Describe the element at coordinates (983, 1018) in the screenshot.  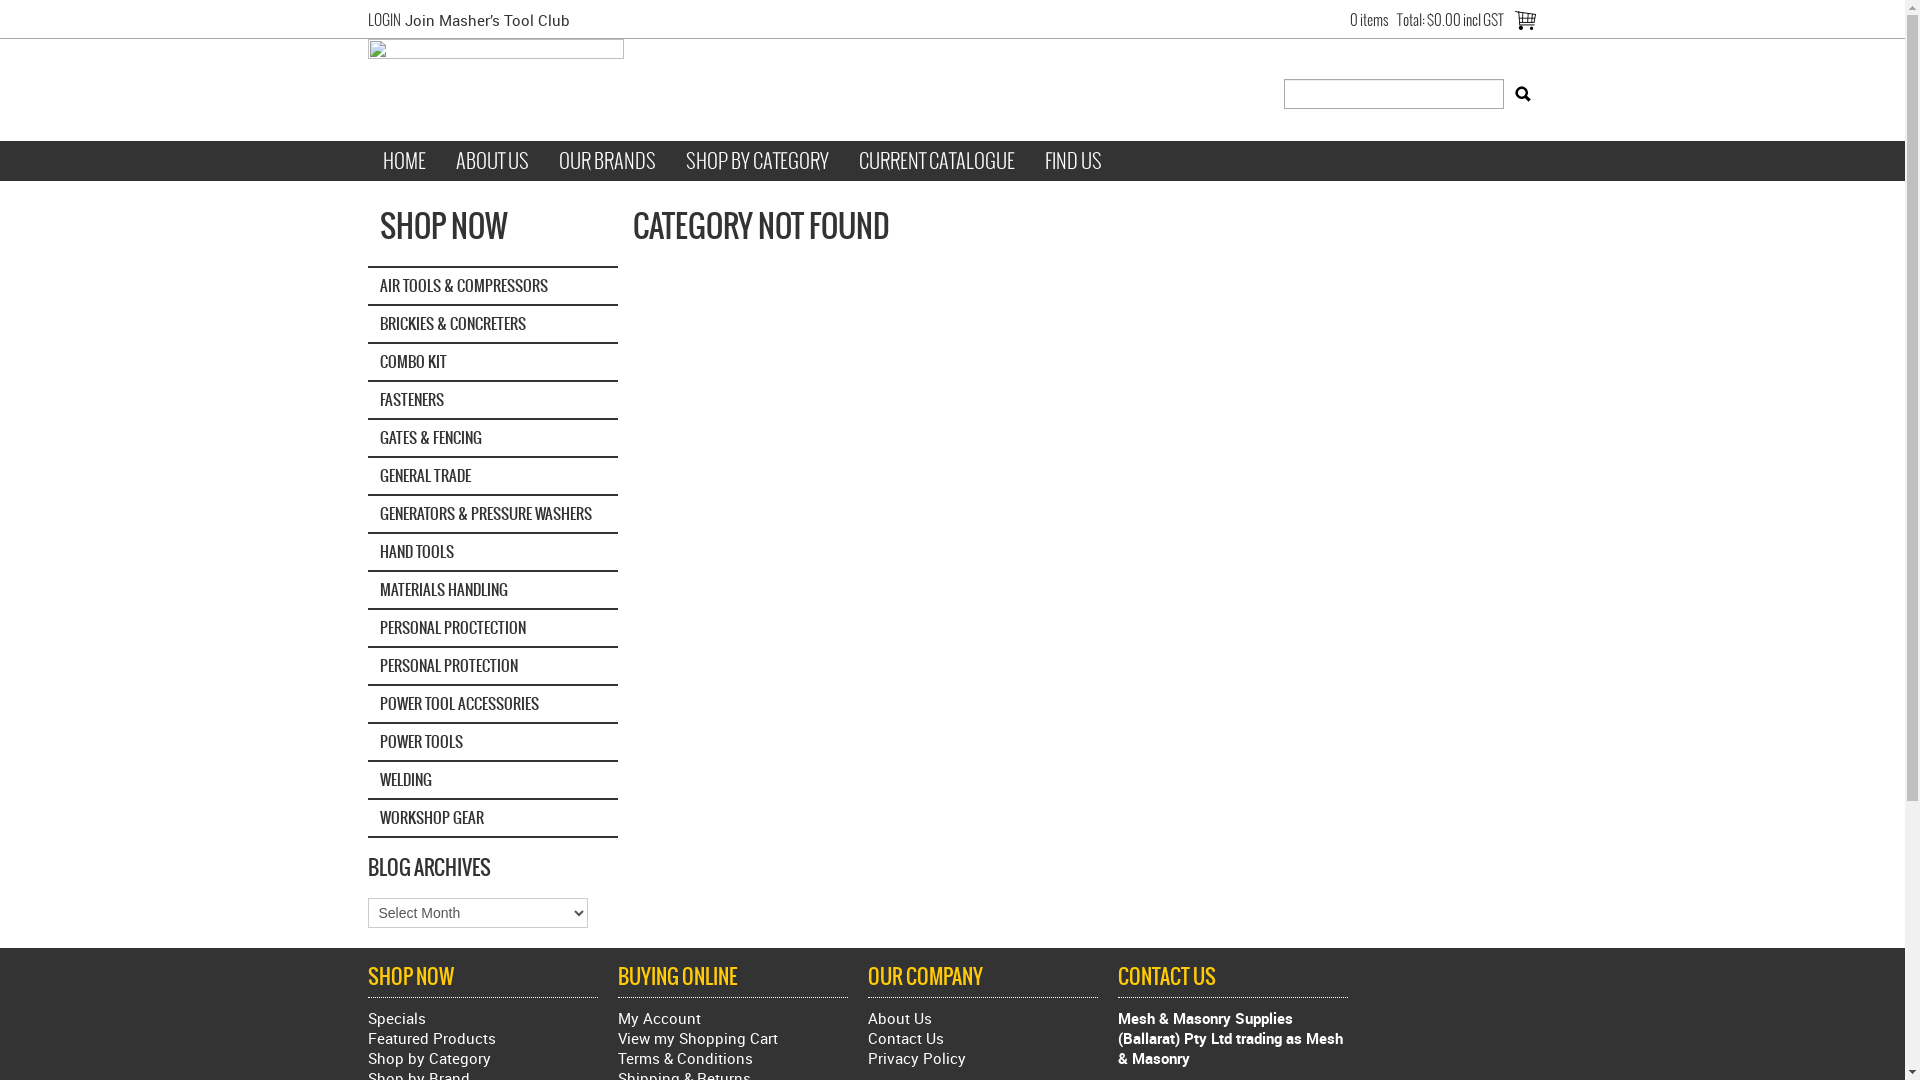
I see `About Us` at that location.